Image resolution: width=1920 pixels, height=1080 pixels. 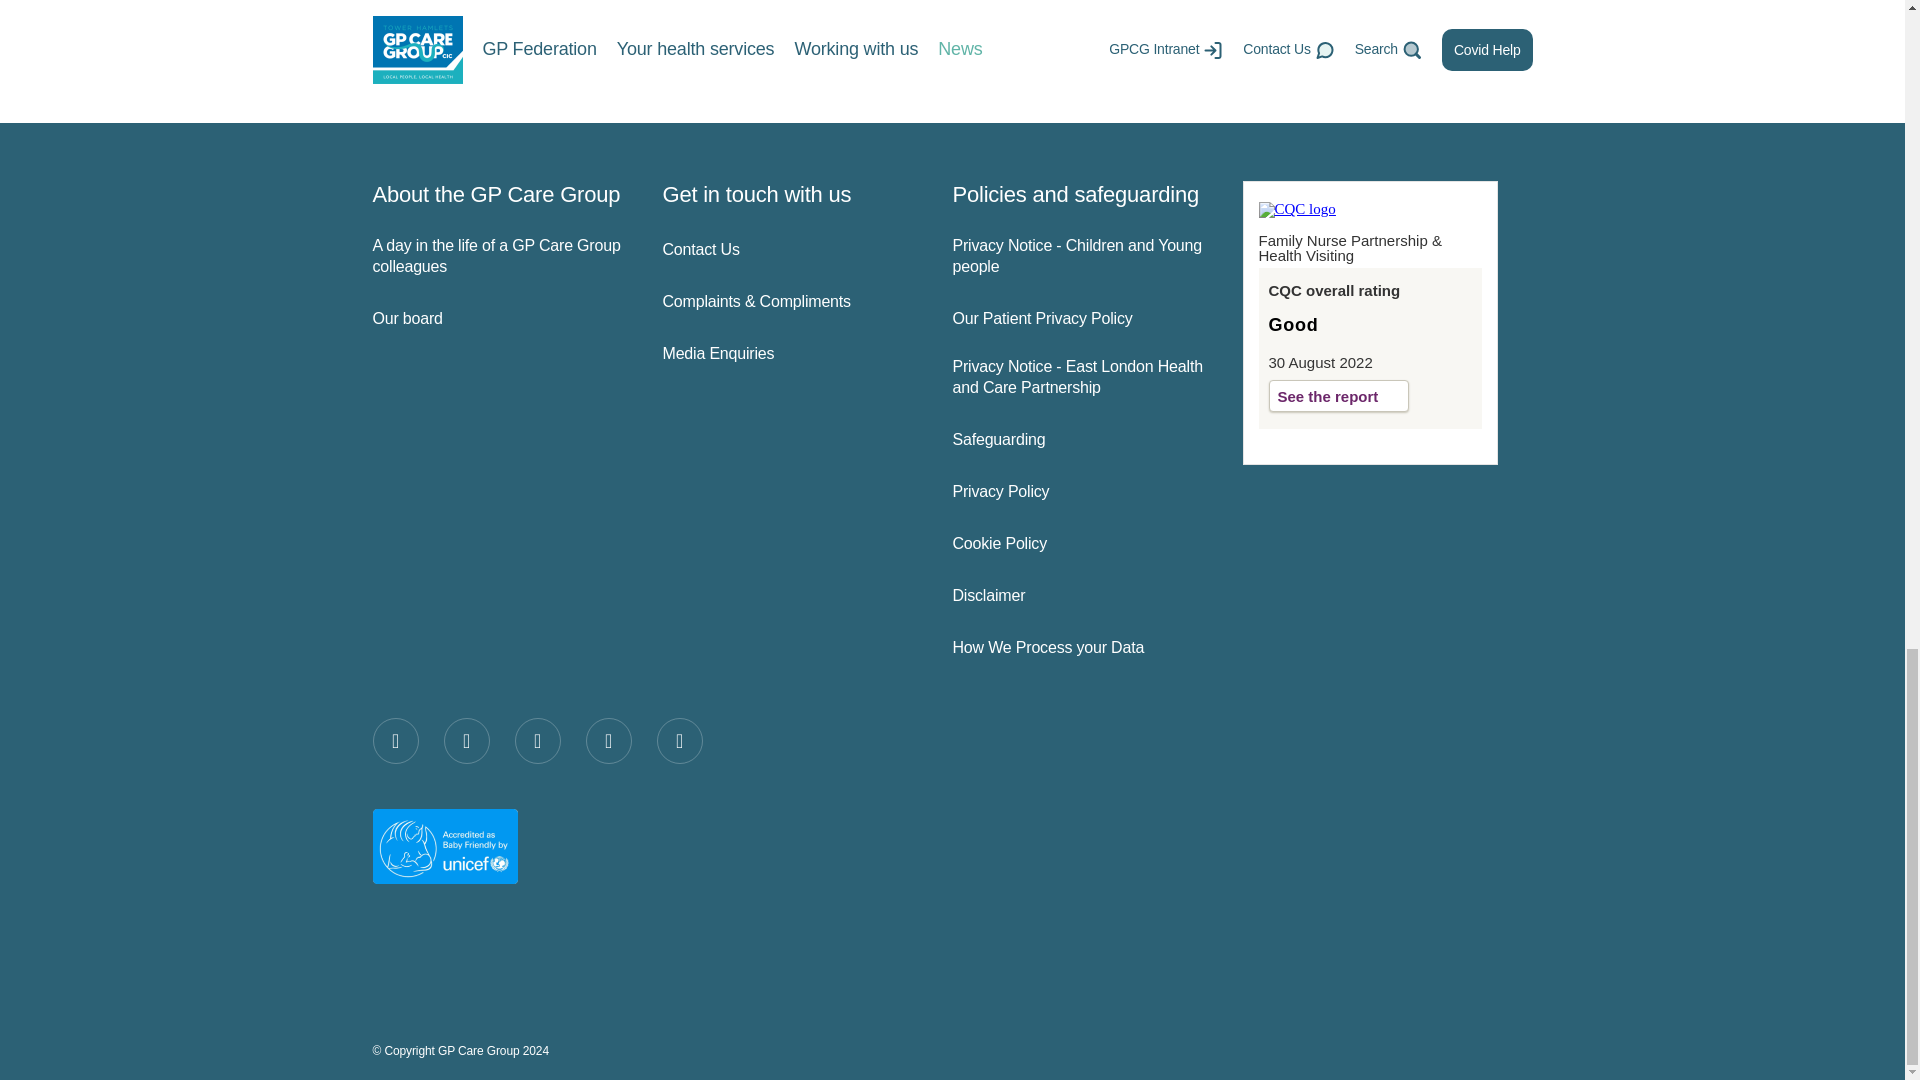 I want to click on Disclaimer, so click(x=1080, y=596).